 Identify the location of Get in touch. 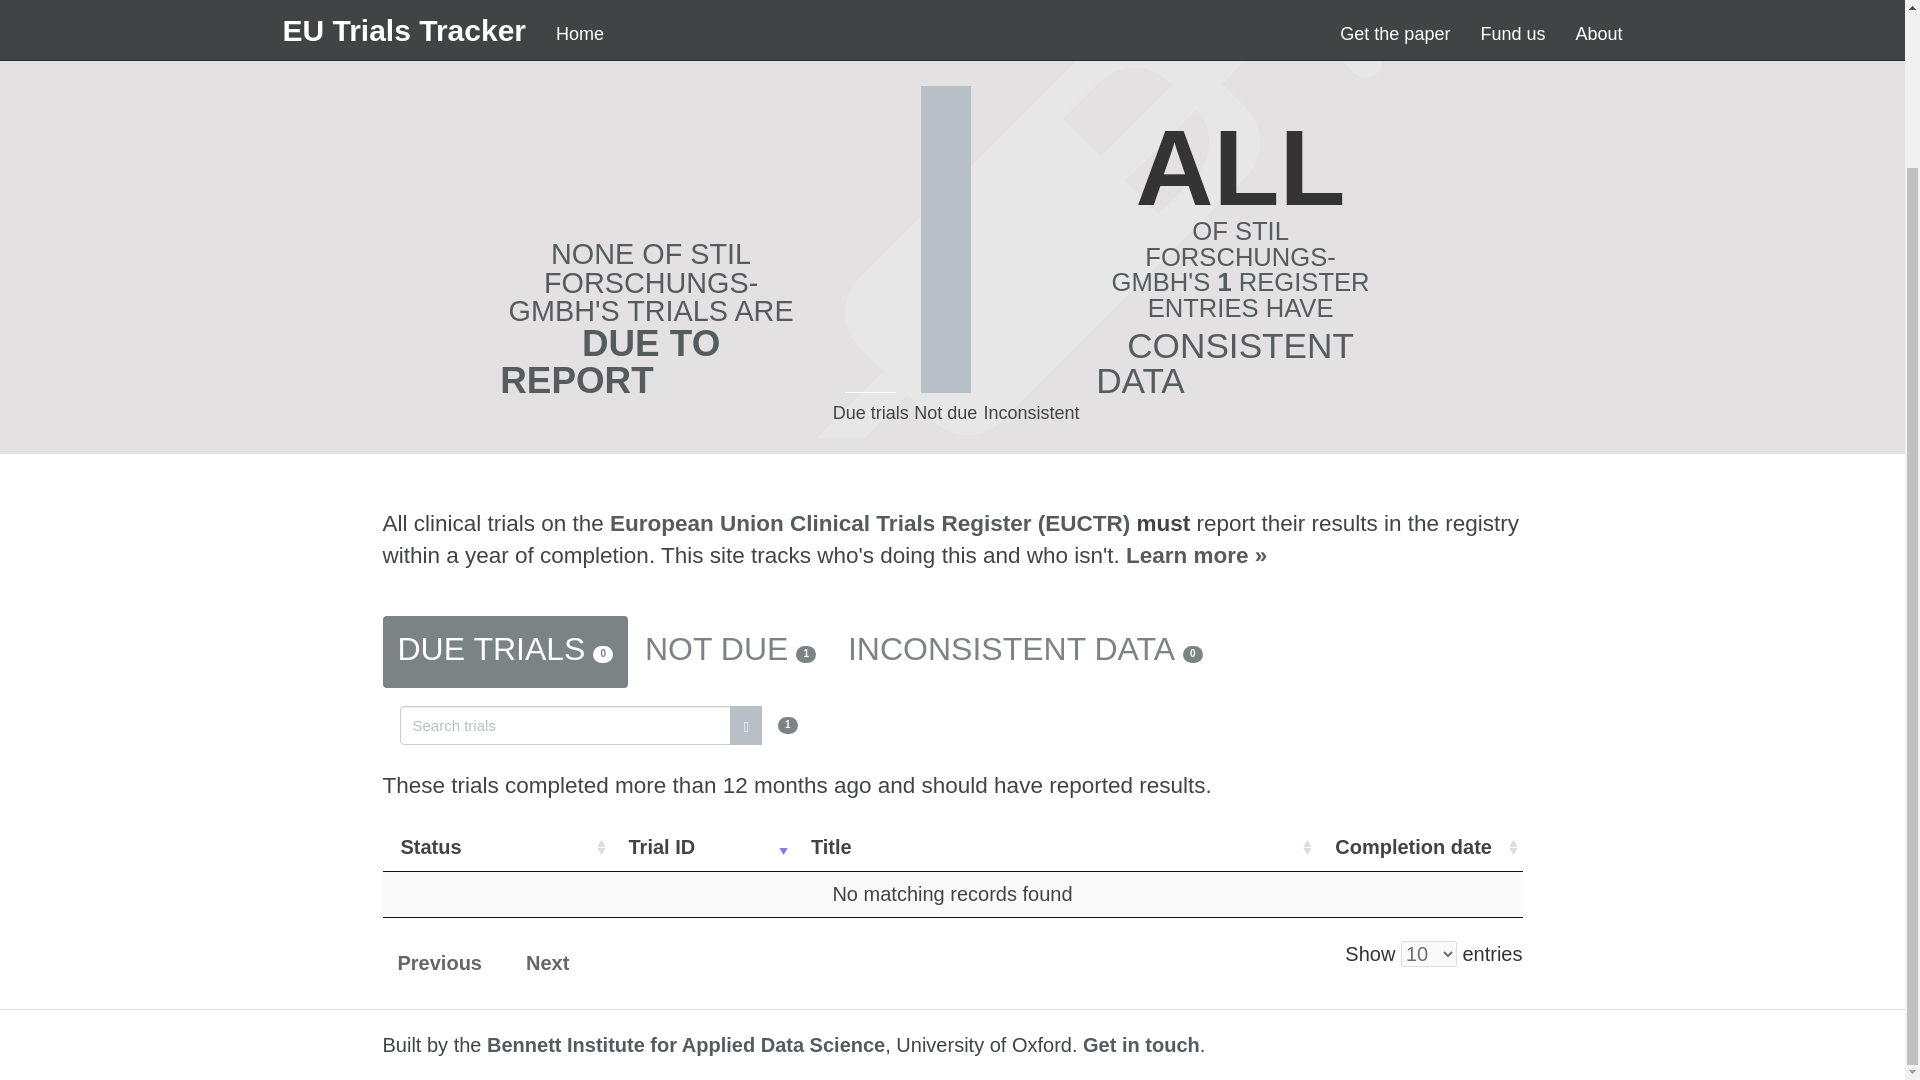
(1141, 1044).